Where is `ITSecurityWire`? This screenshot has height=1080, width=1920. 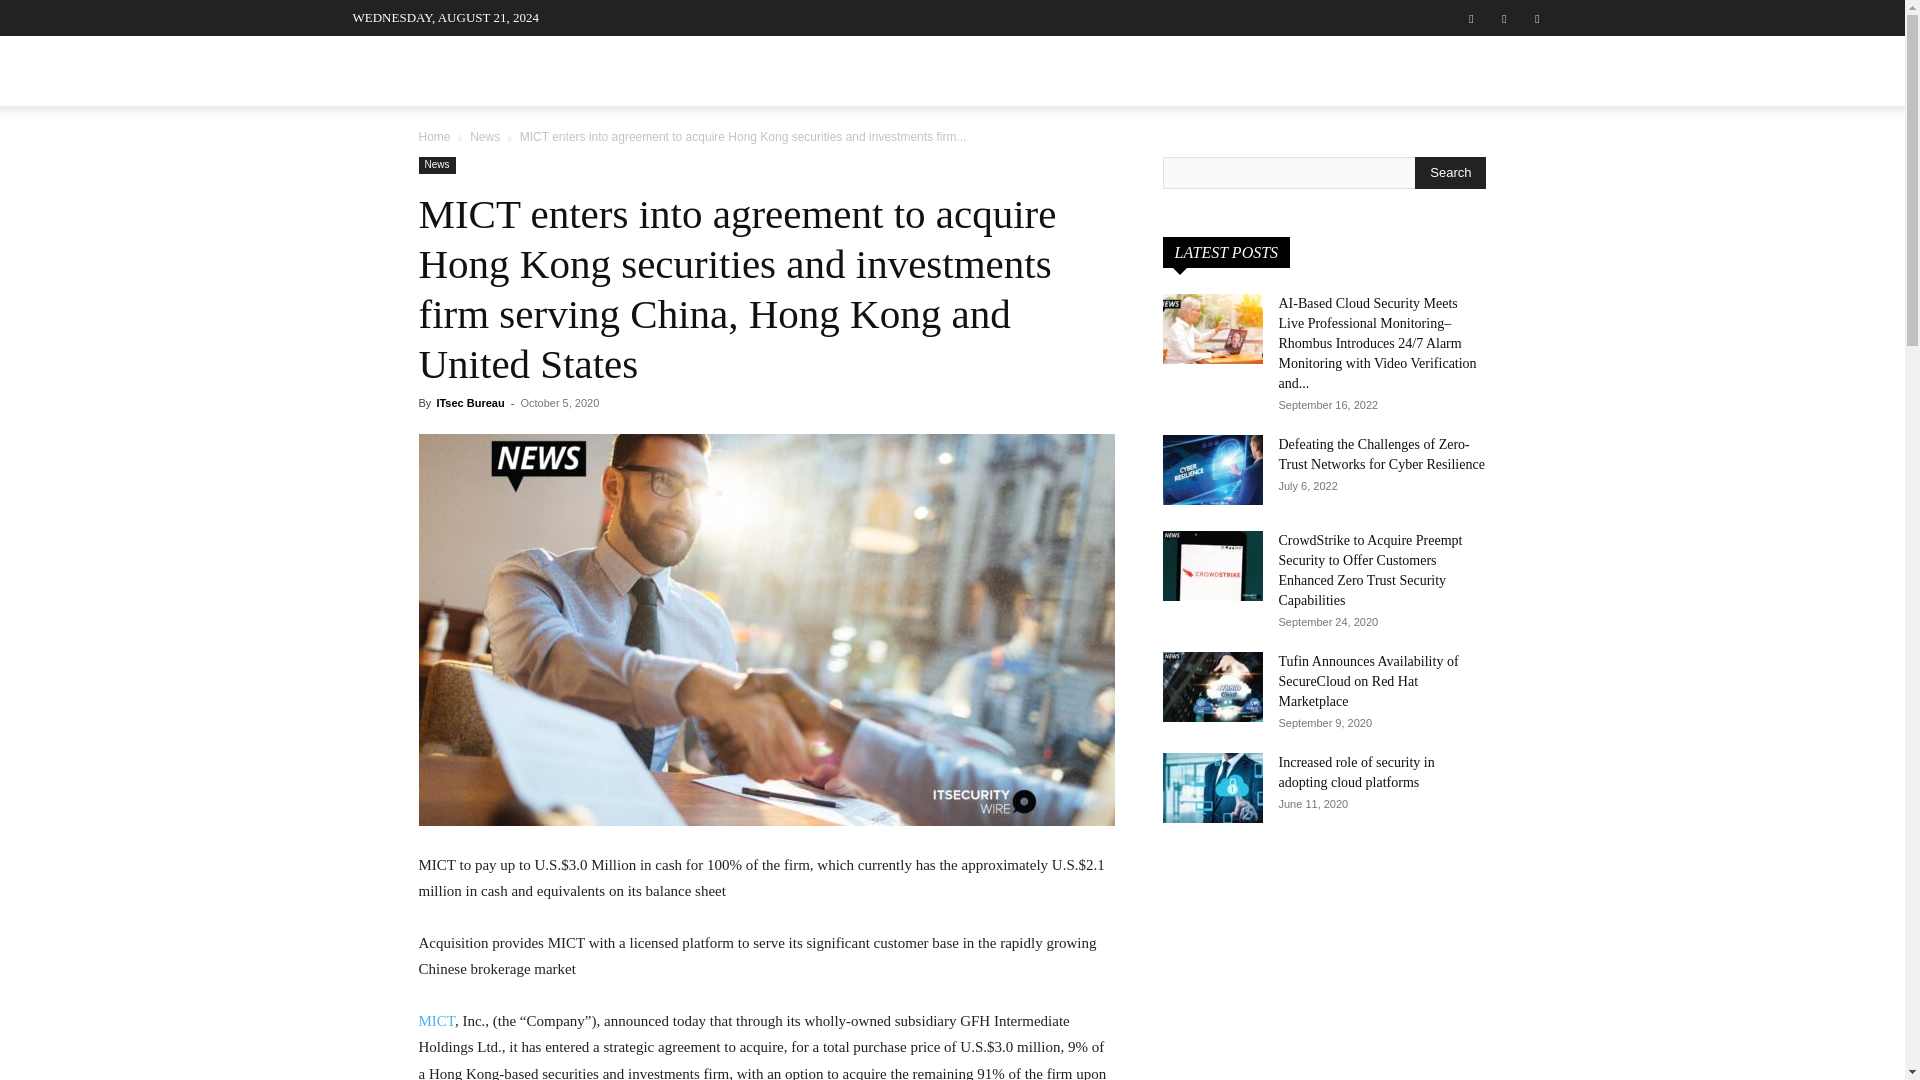
ITSecurityWire is located at coordinates (502, 76).